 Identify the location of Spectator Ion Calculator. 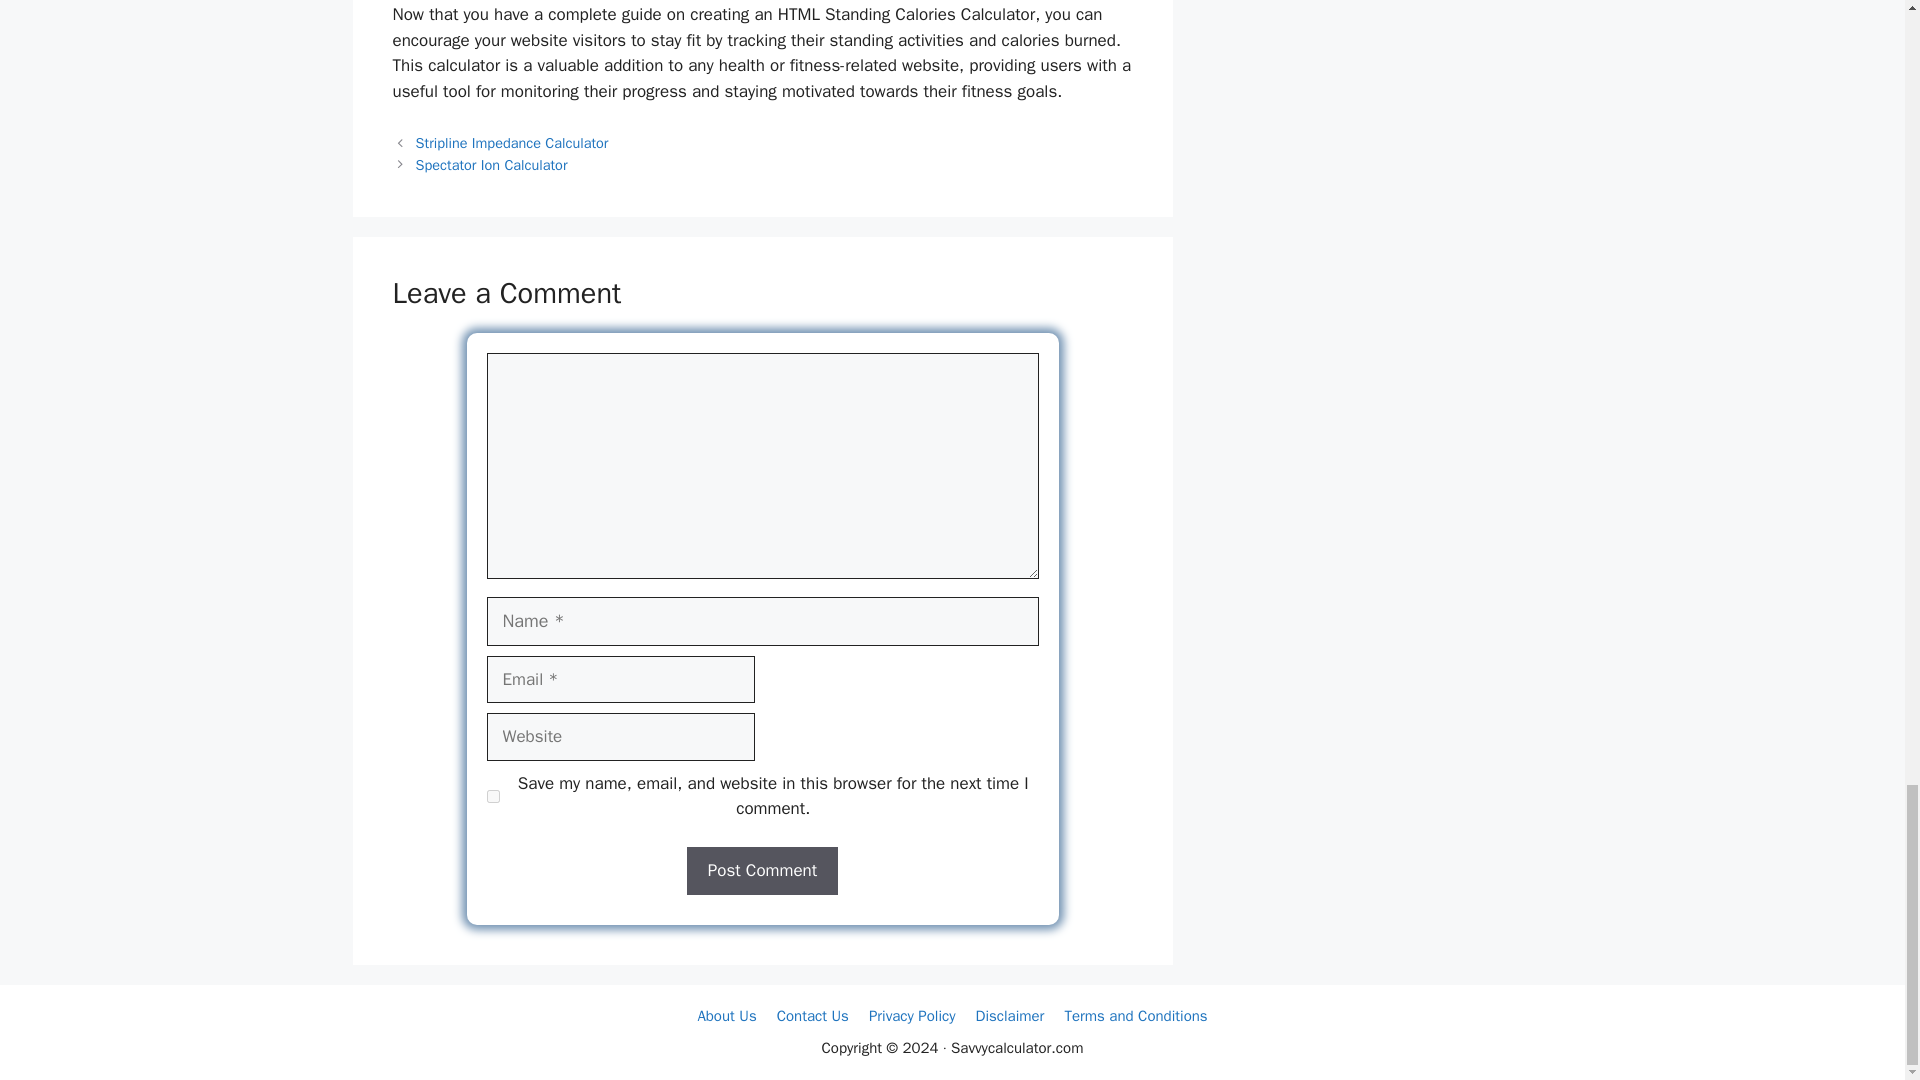
(492, 164).